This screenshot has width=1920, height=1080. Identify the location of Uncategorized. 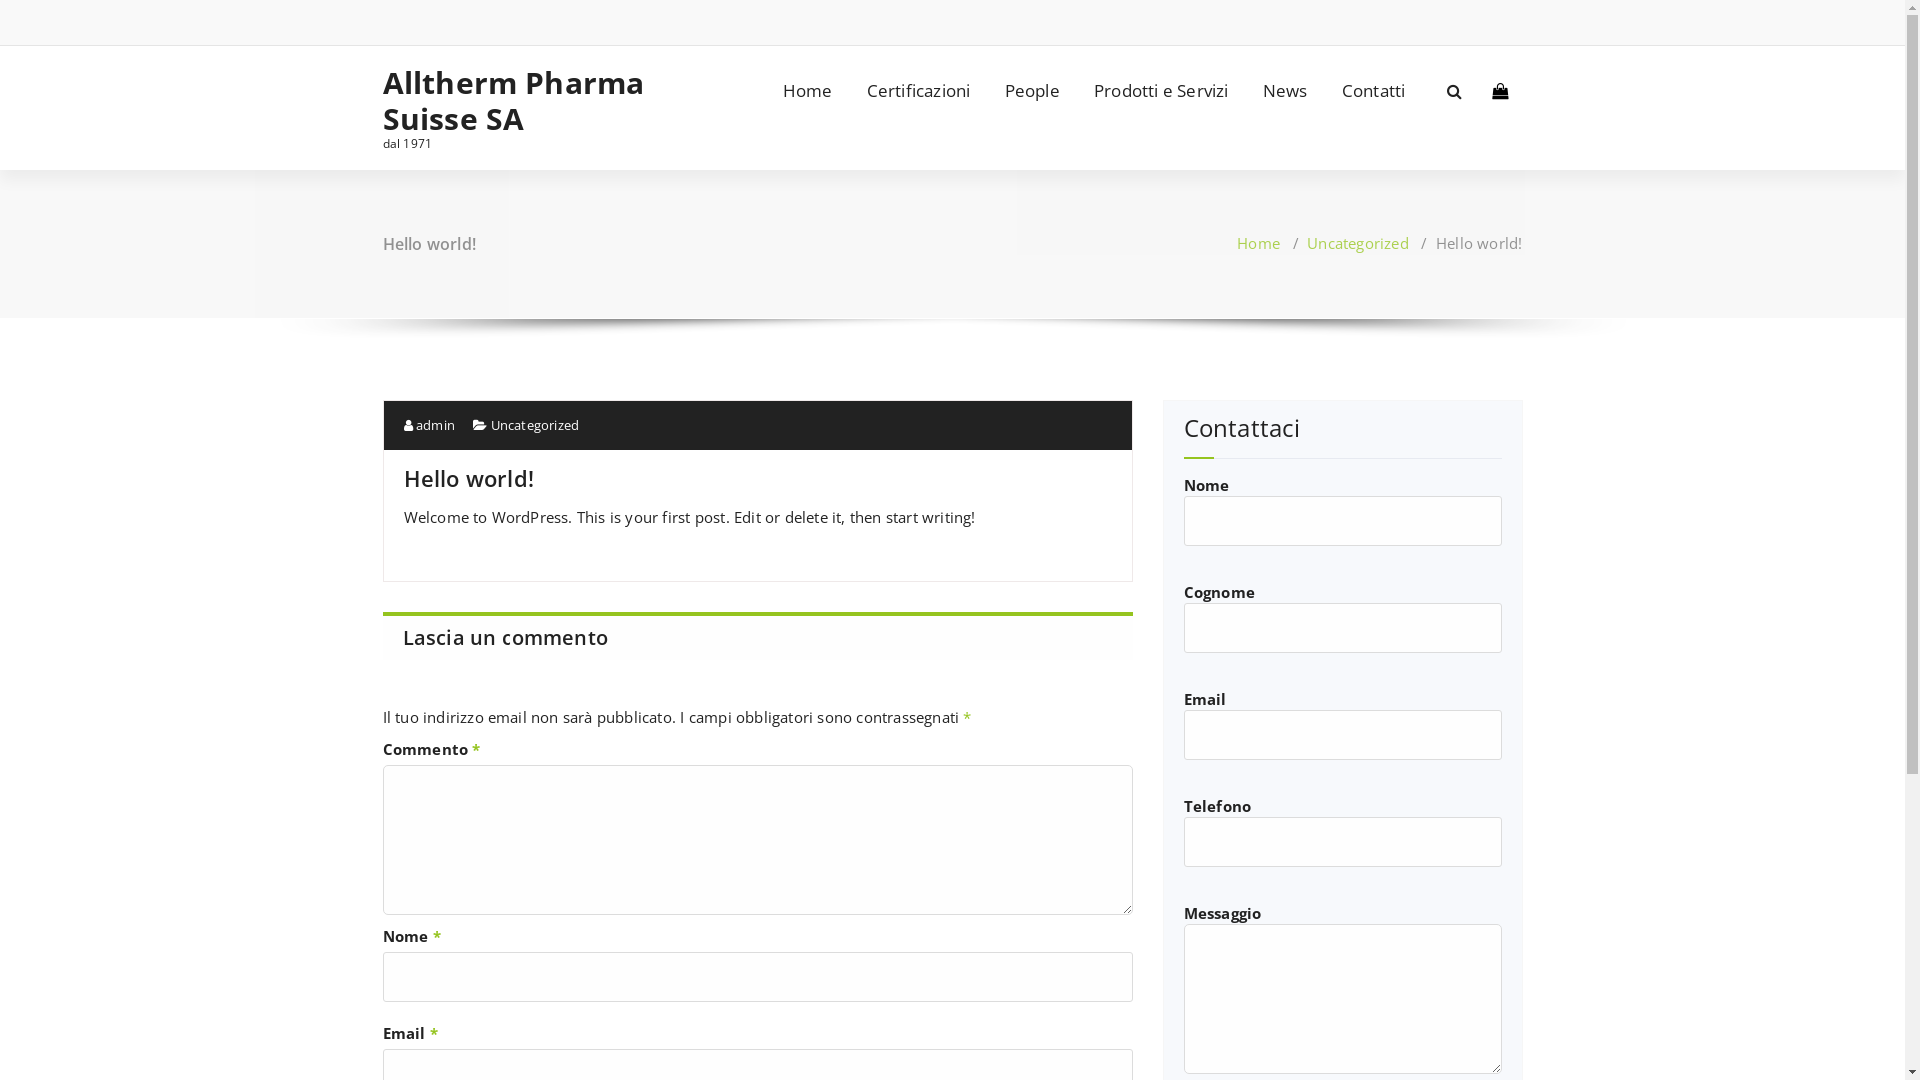
(536, 425).